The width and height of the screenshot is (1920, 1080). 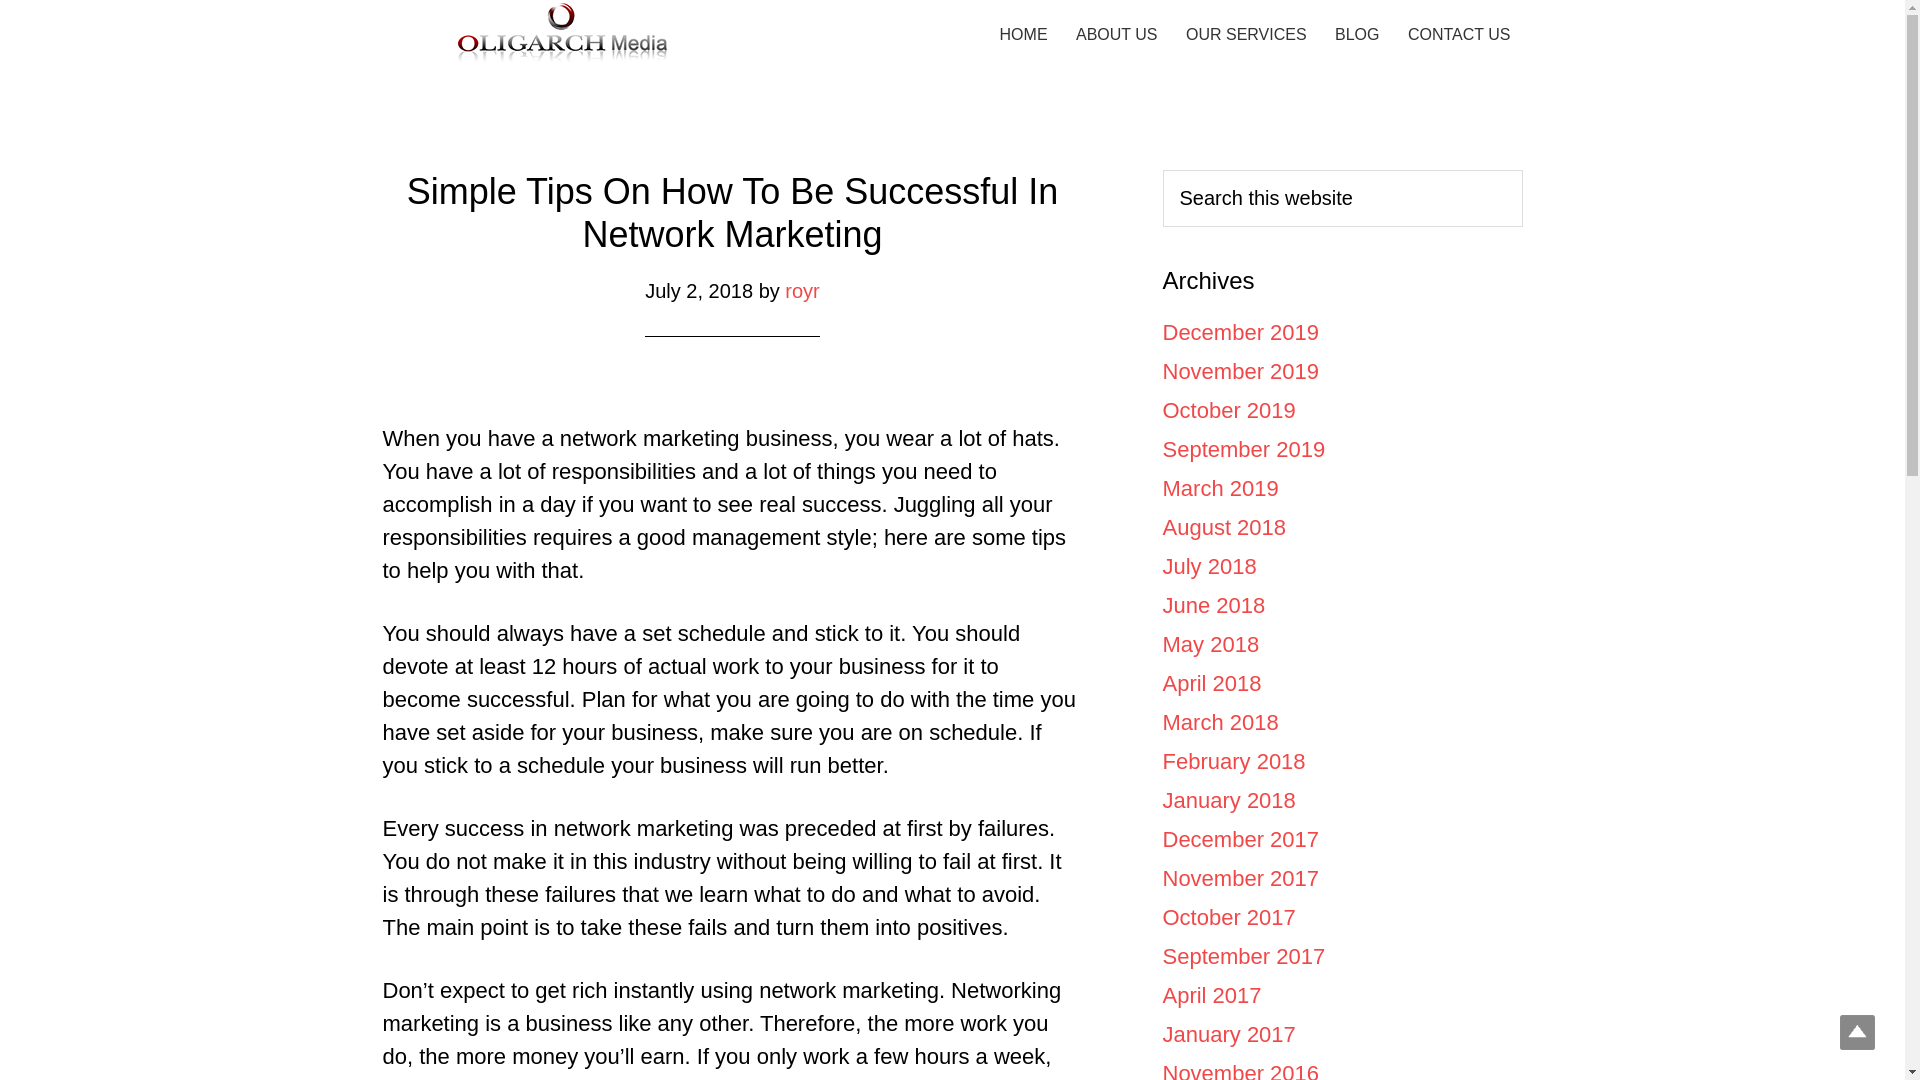 I want to click on CONTACT US, so click(x=1458, y=35).